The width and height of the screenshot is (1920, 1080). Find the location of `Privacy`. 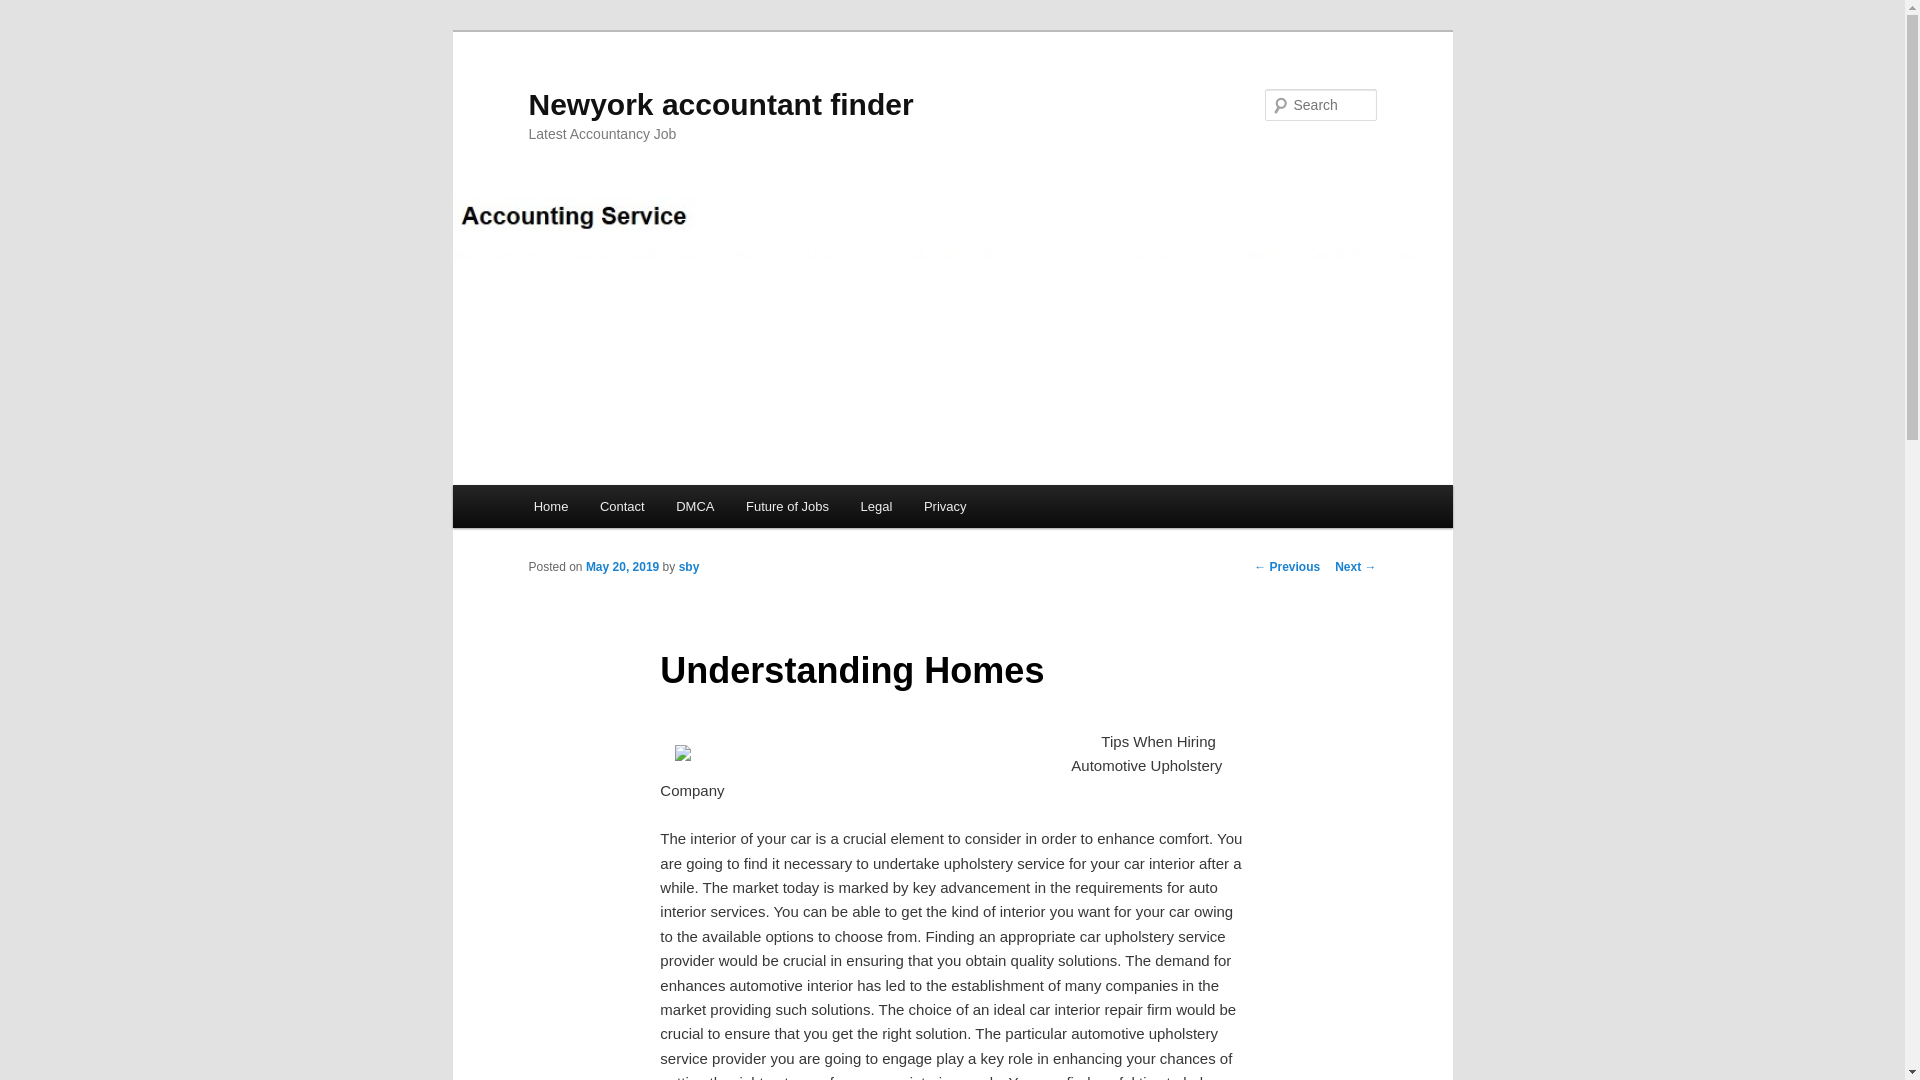

Privacy is located at coordinates (944, 506).